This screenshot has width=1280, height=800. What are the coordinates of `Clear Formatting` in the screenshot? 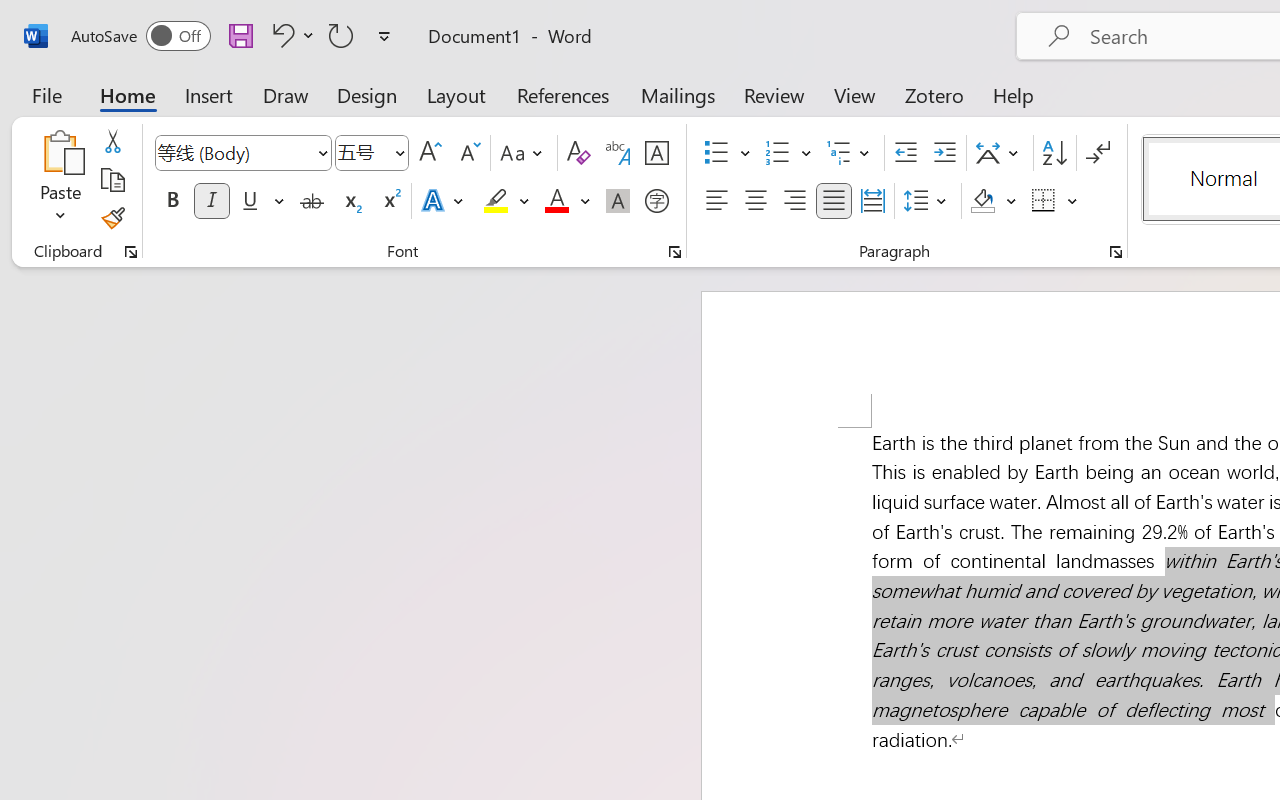 It's located at (578, 153).